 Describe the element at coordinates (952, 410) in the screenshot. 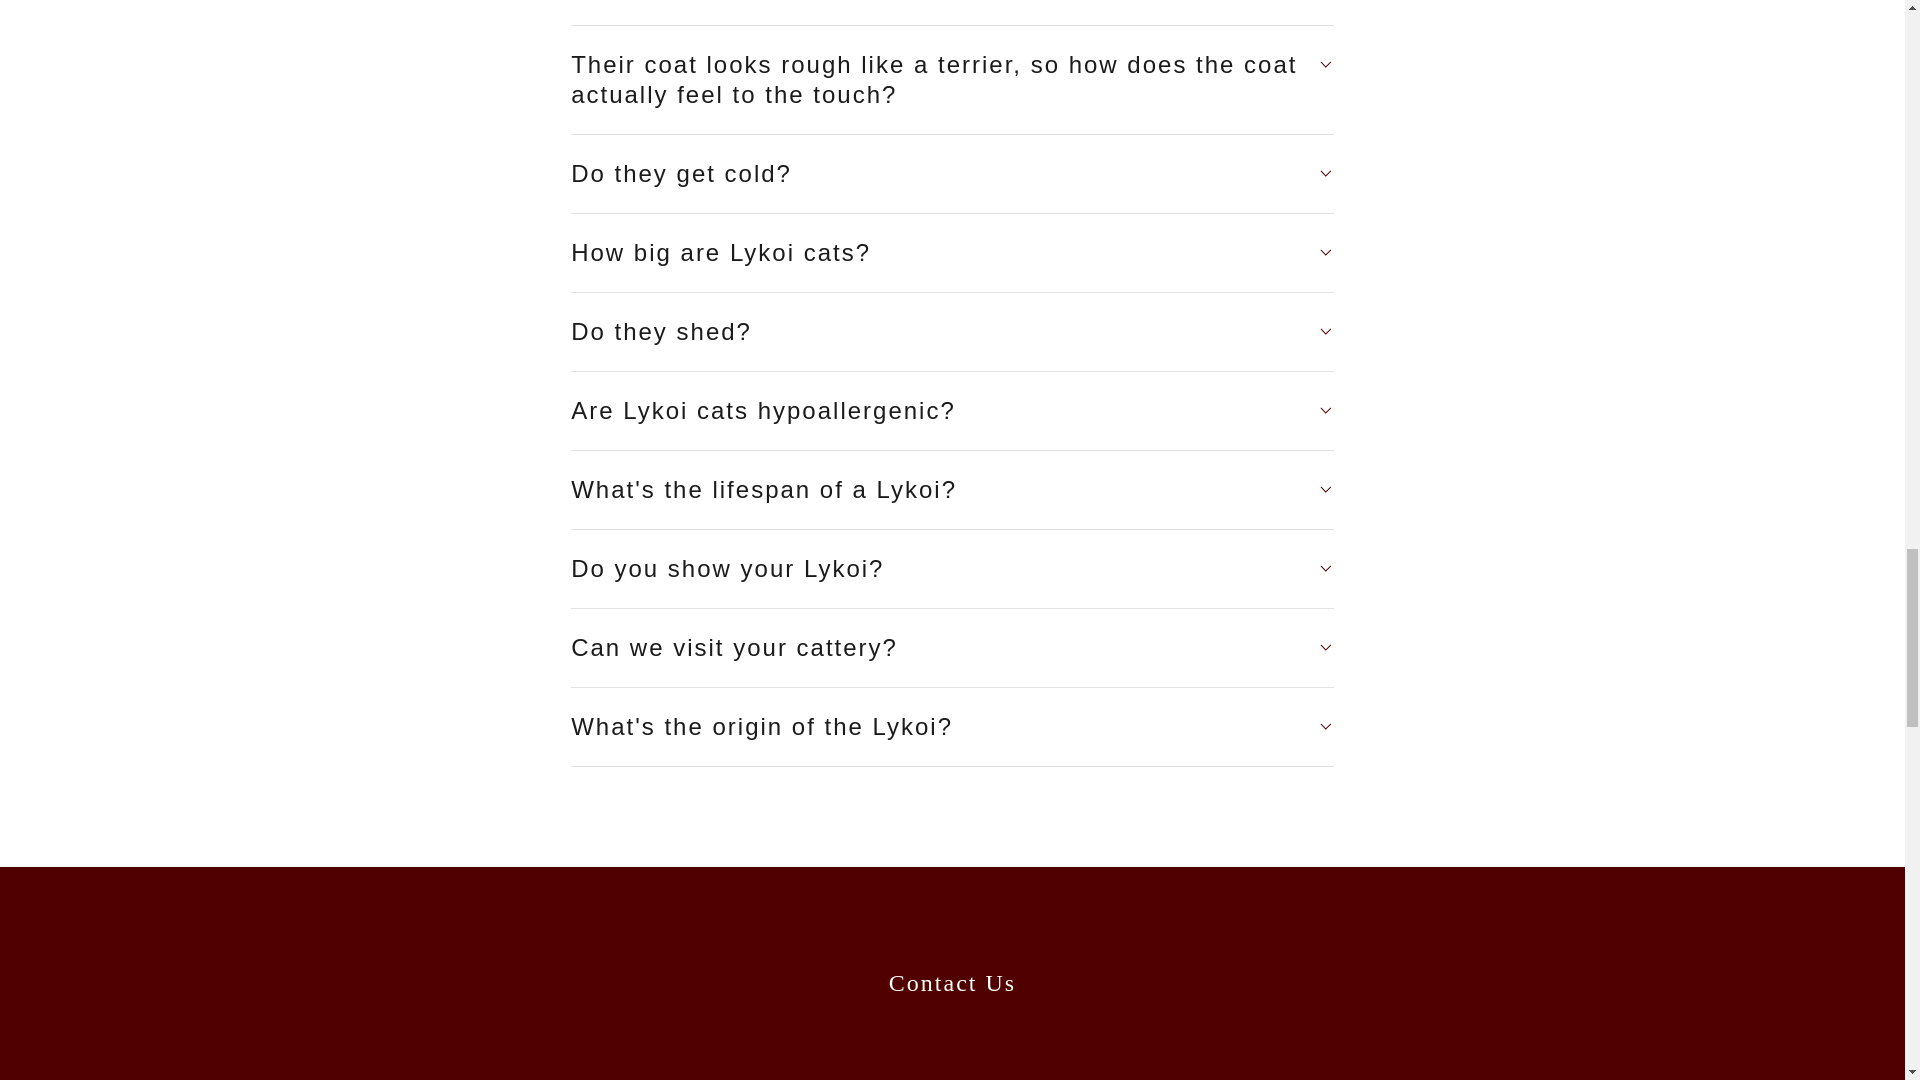

I see `Are Lykoi cats hypoallergenic?` at that location.